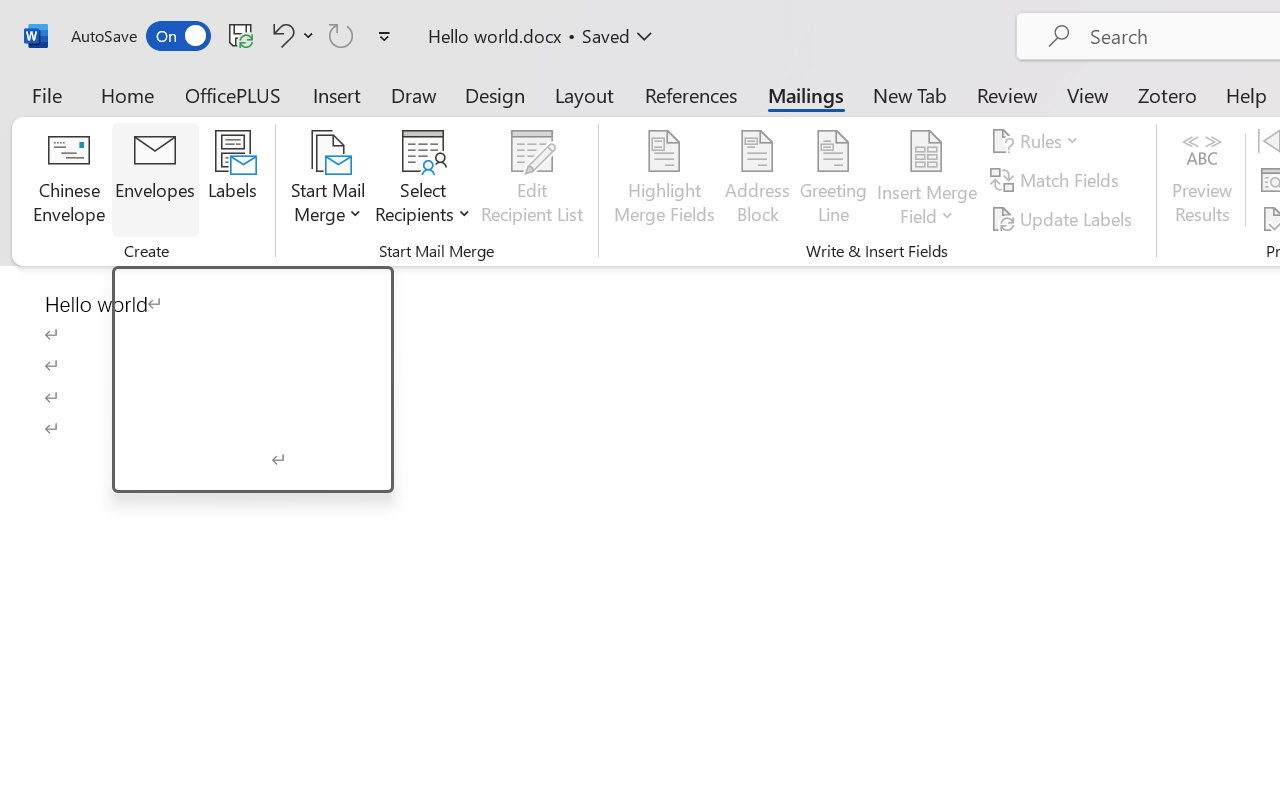 The width and height of the screenshot is (1280, 800). What do you see at coordinates (495, 94) in the screenshot?
I see `Design` at bounding box center [495, 94].